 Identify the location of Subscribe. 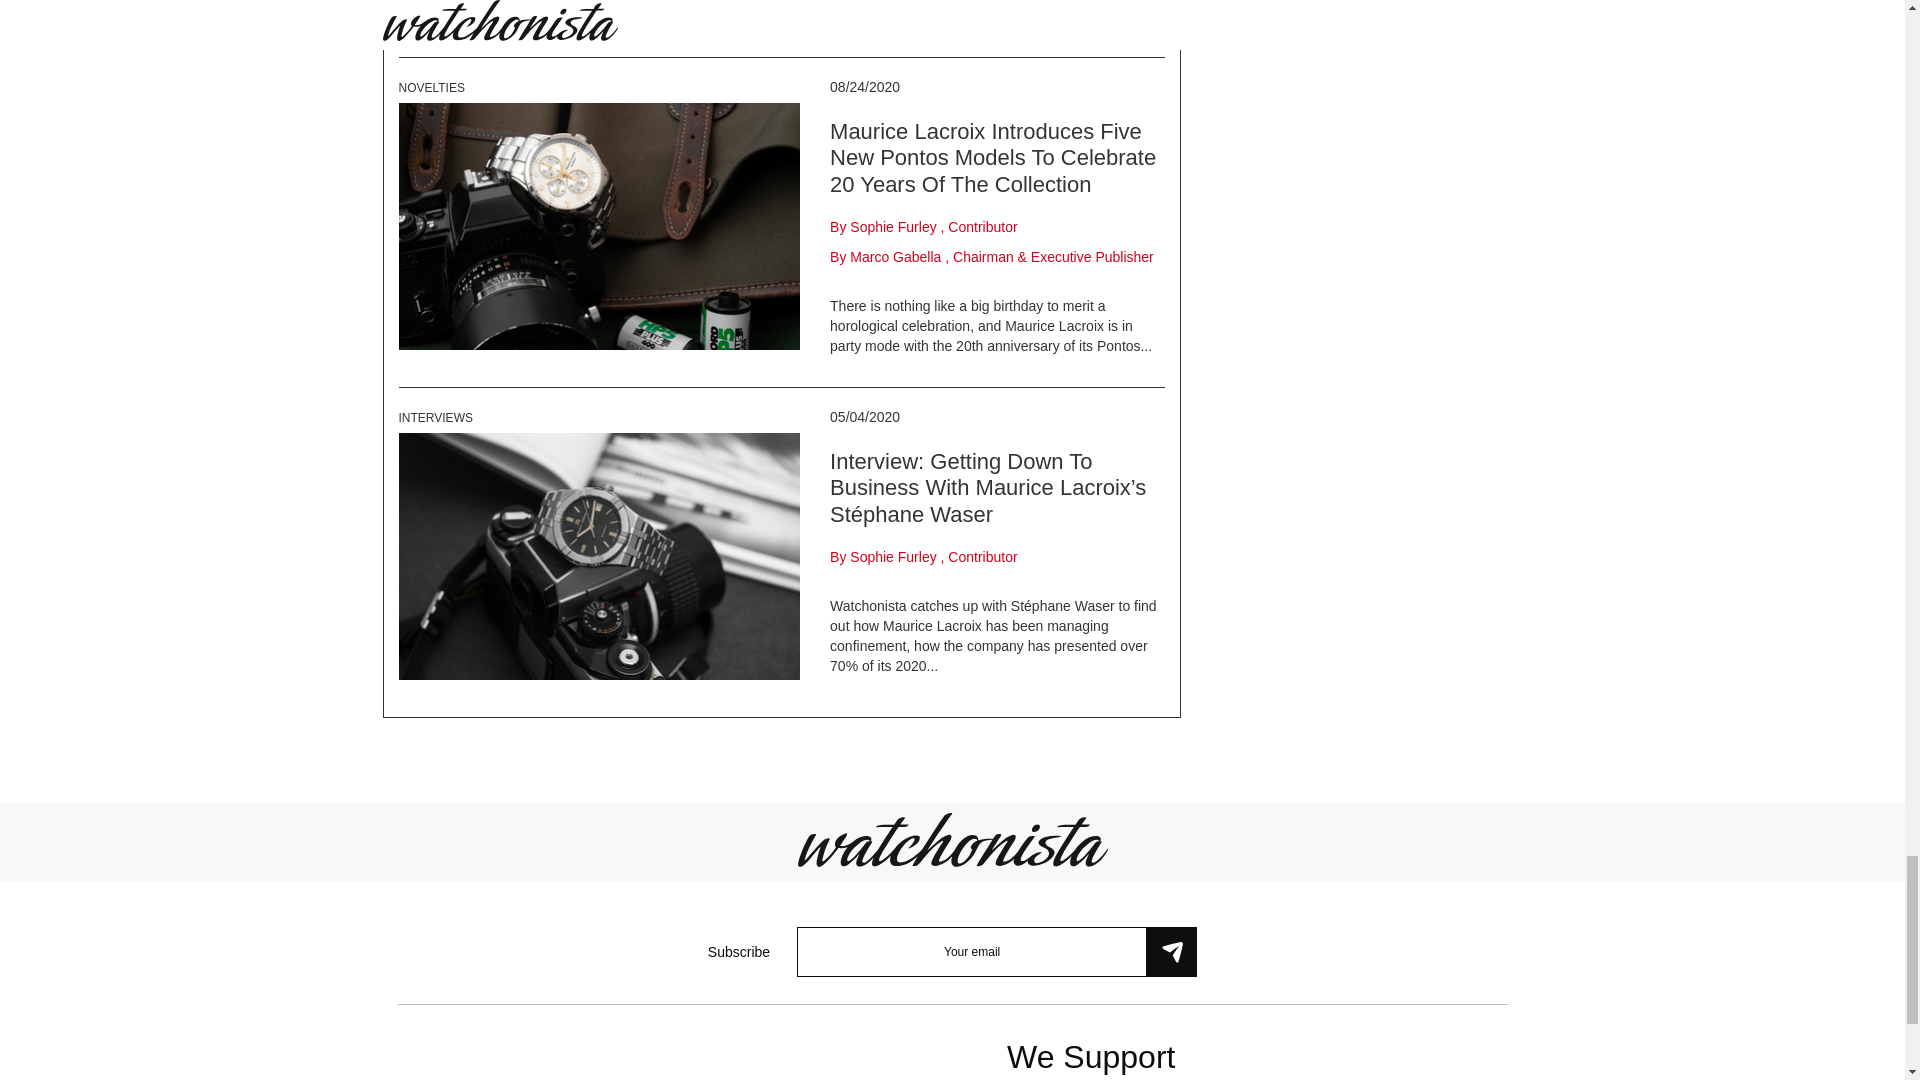
(1171, 952).